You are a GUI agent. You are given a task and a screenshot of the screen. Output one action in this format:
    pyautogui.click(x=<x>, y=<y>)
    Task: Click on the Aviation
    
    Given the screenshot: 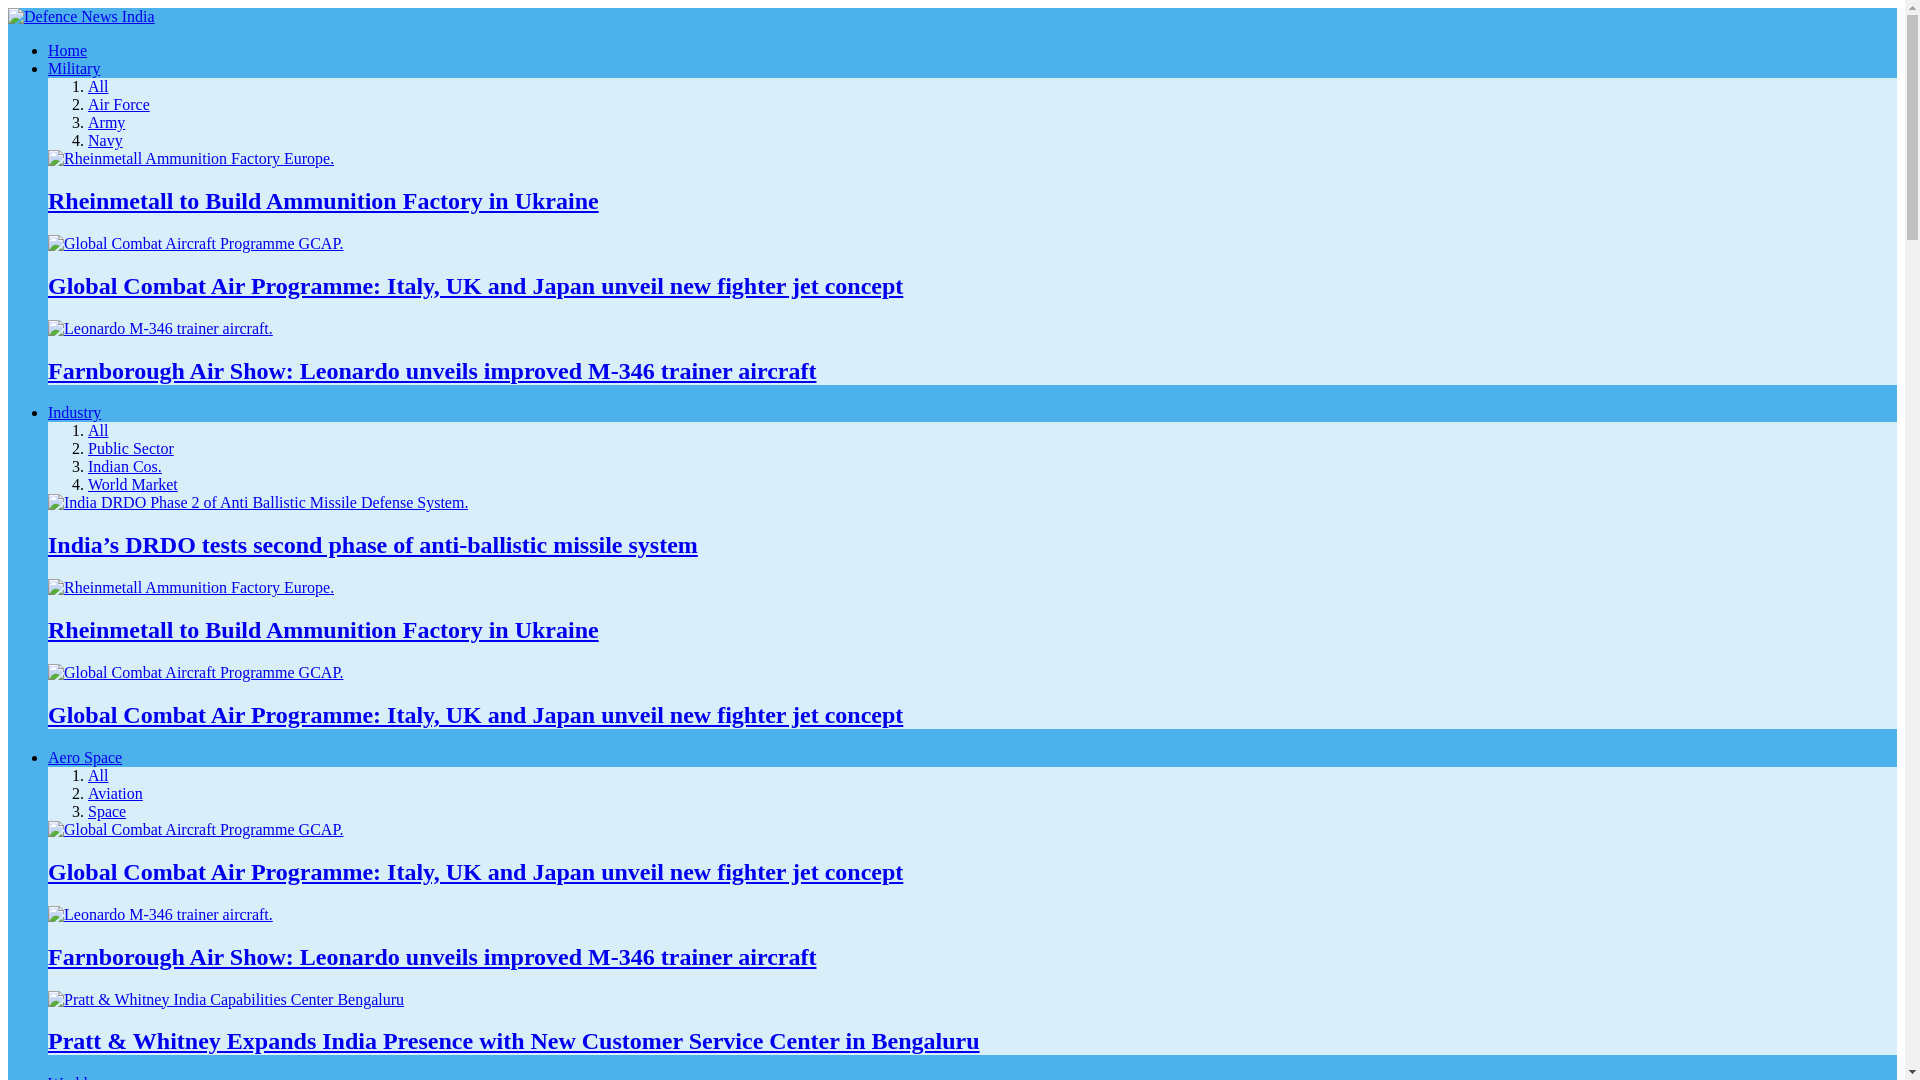 What is the action you would take?
    pyautogui.click(x=115, y=794)
    